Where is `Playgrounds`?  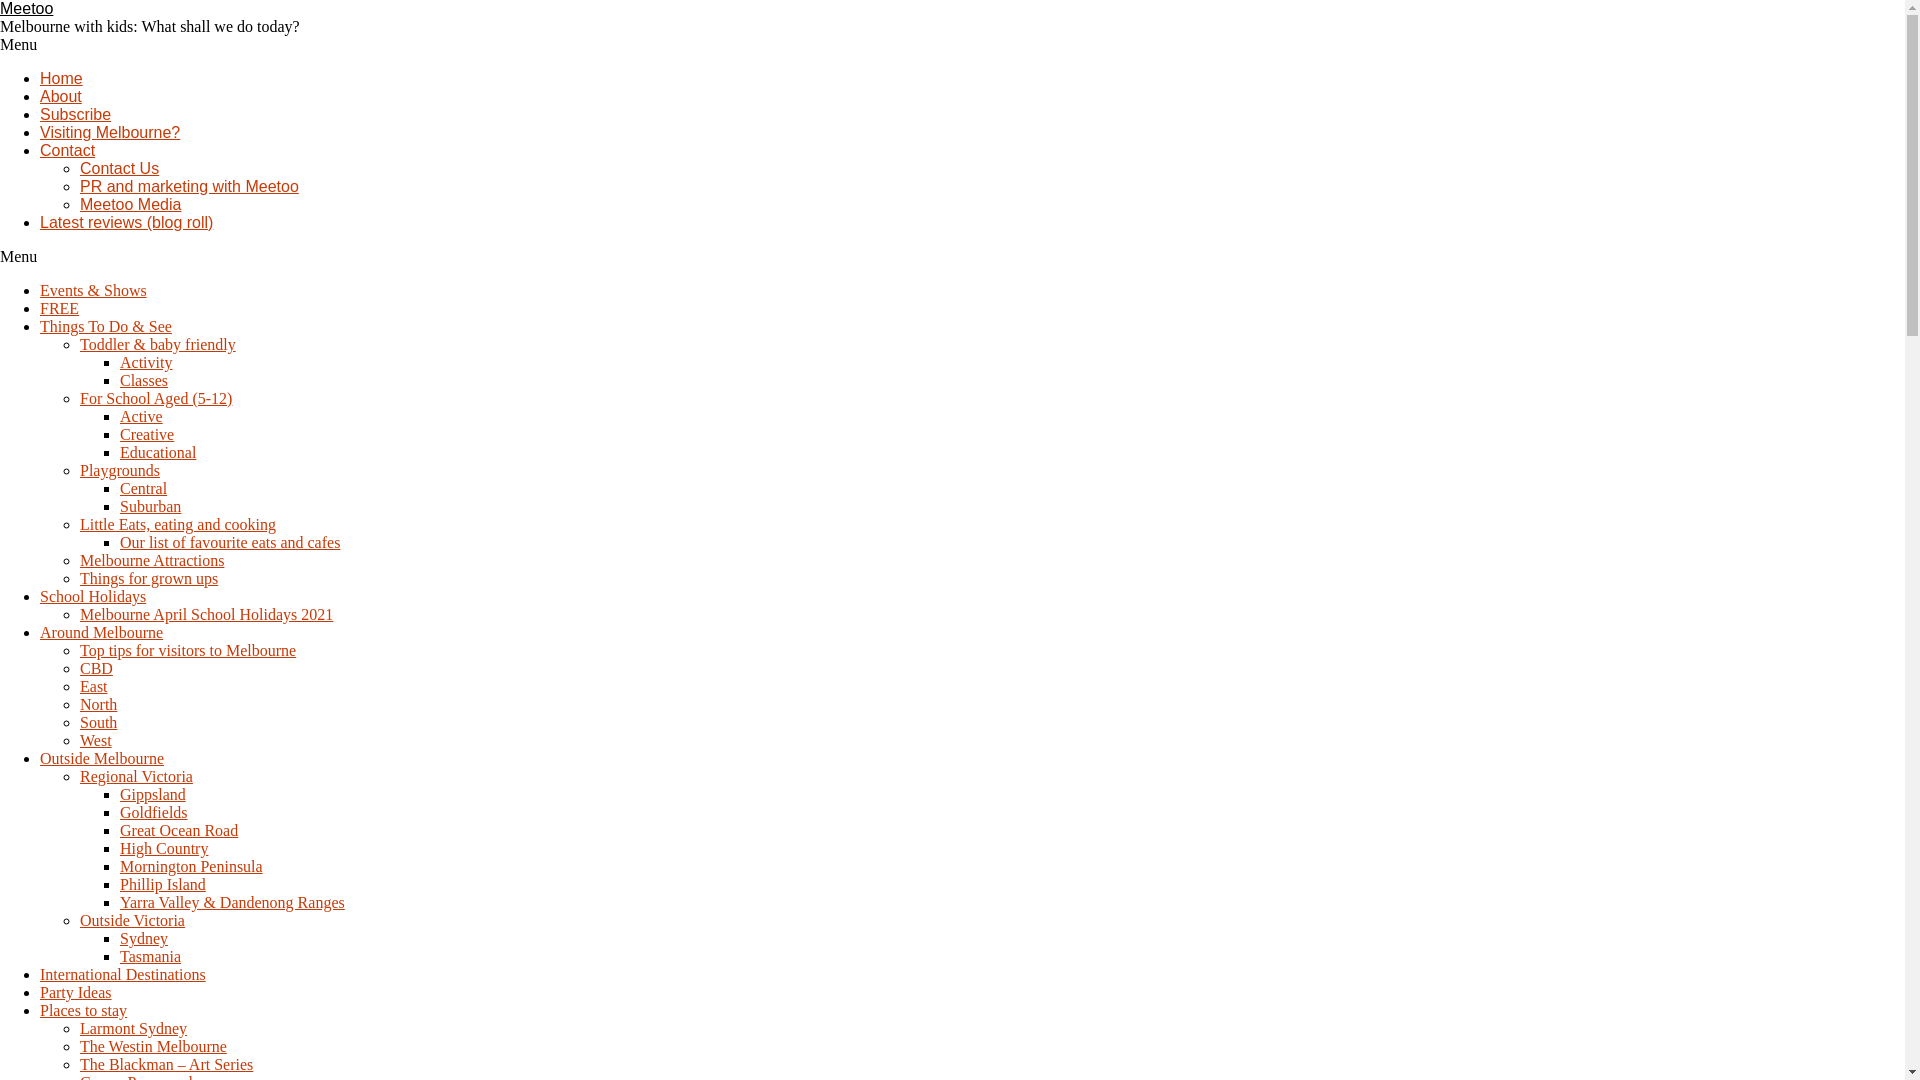 Playgrounds is located at coordinates (120, 470).